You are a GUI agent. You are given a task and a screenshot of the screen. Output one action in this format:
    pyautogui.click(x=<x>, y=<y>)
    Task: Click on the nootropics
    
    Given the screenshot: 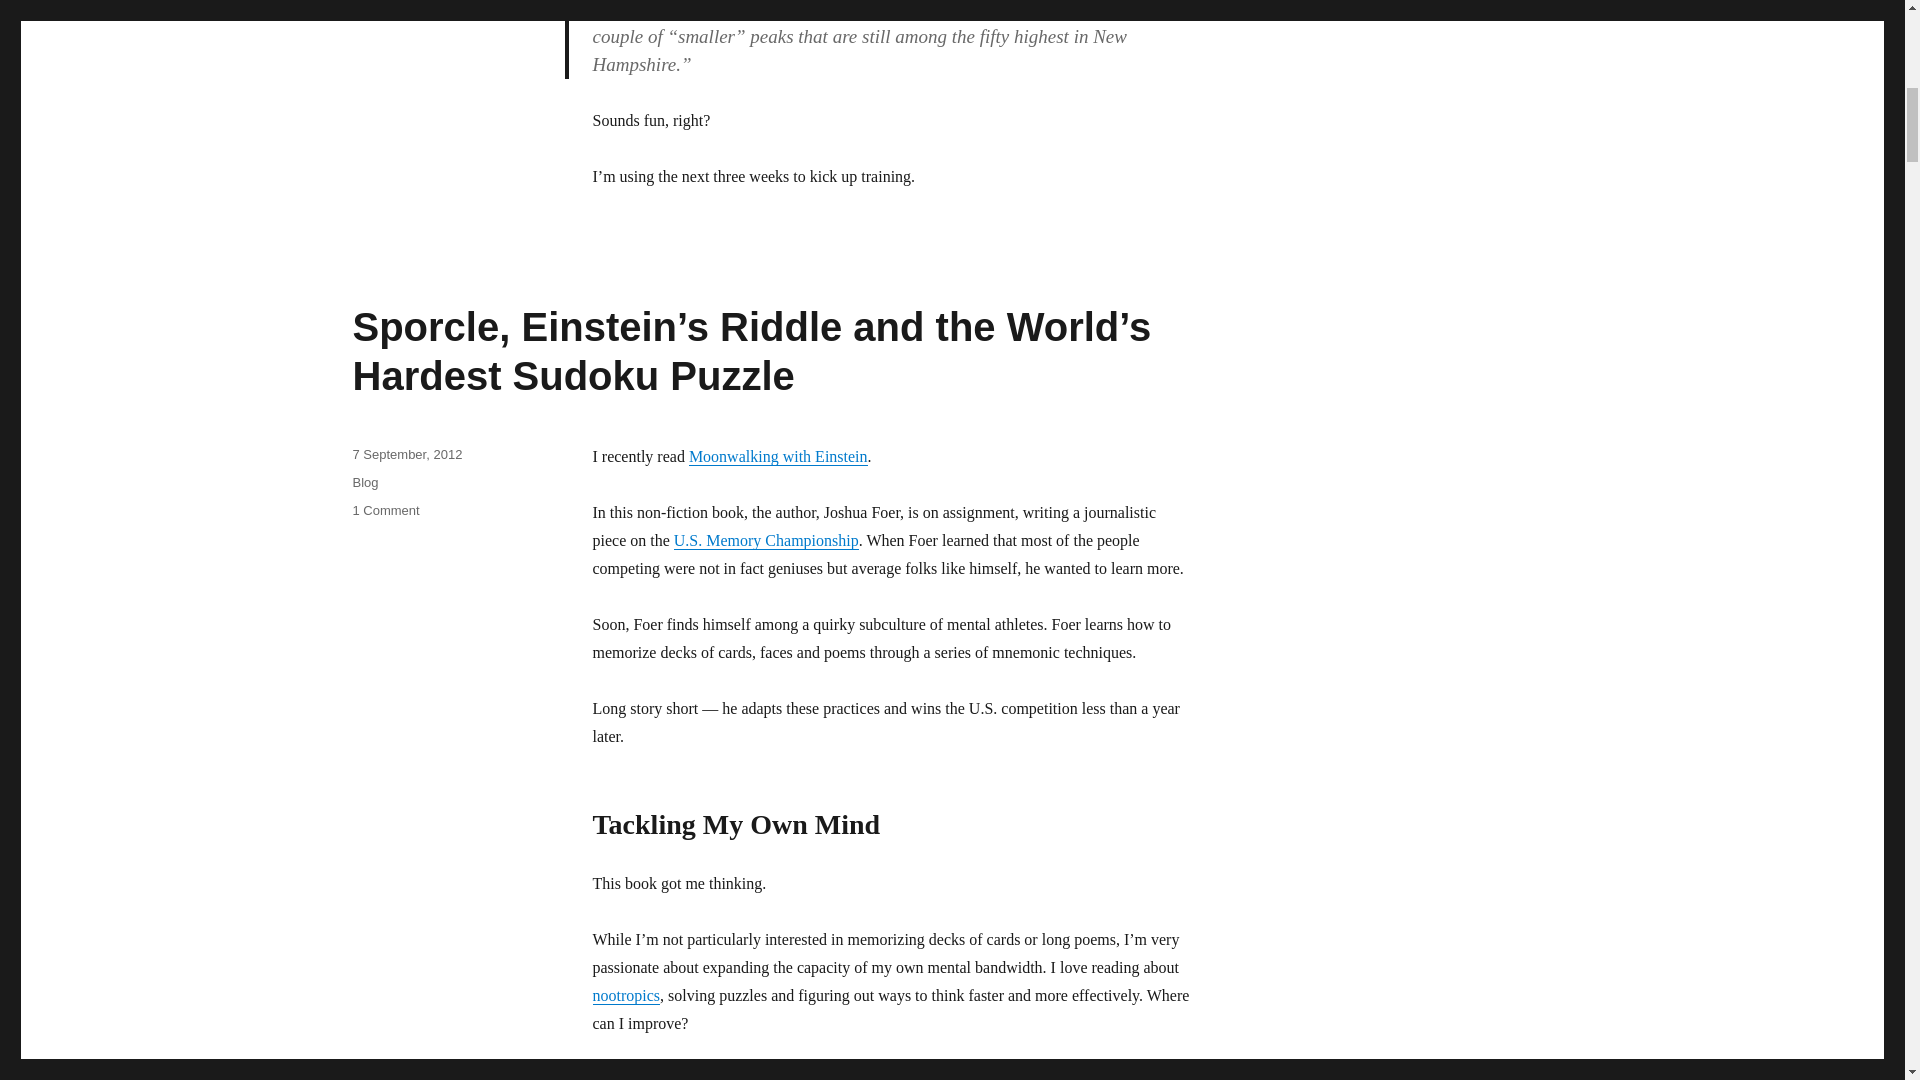 What is the action you would take?
    pyautogui.click(x=626, y=996)
    